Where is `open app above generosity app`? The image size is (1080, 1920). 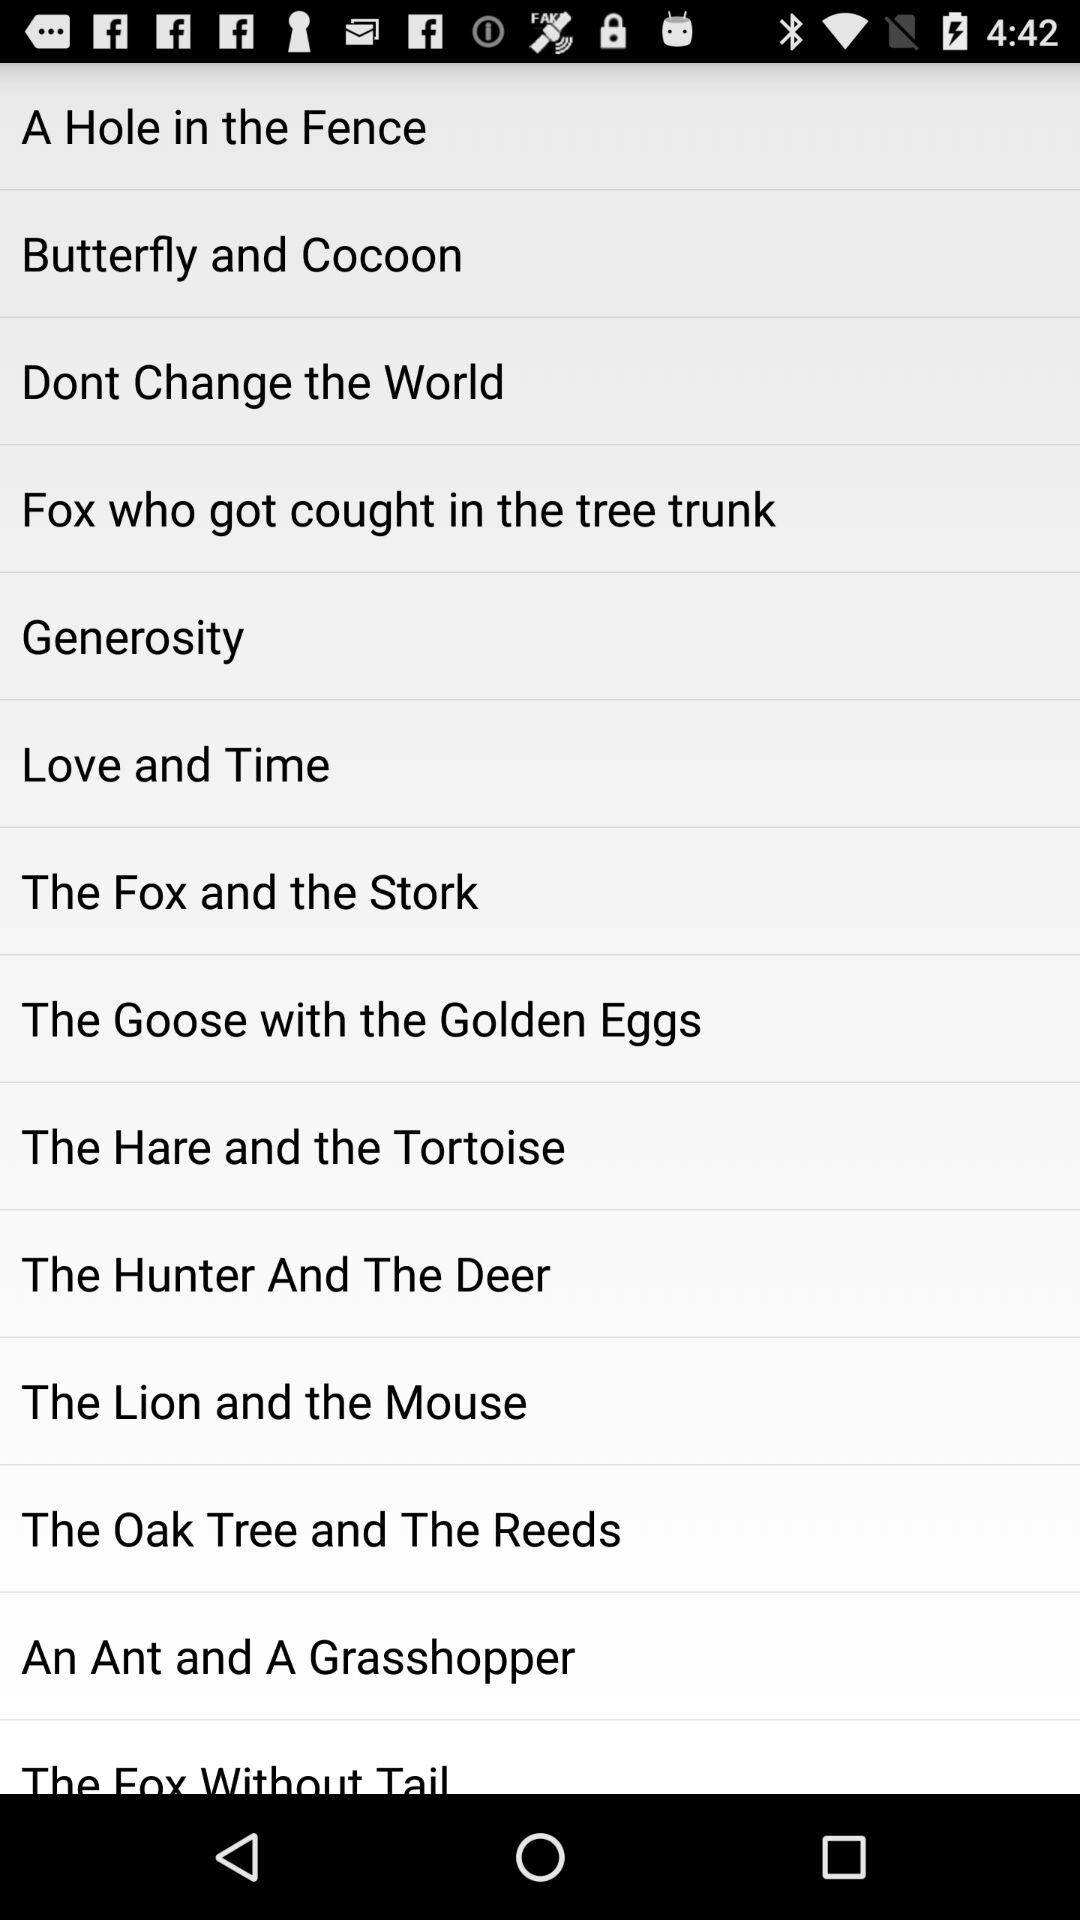 open app above generosity app is located at coordinates (540, 508).